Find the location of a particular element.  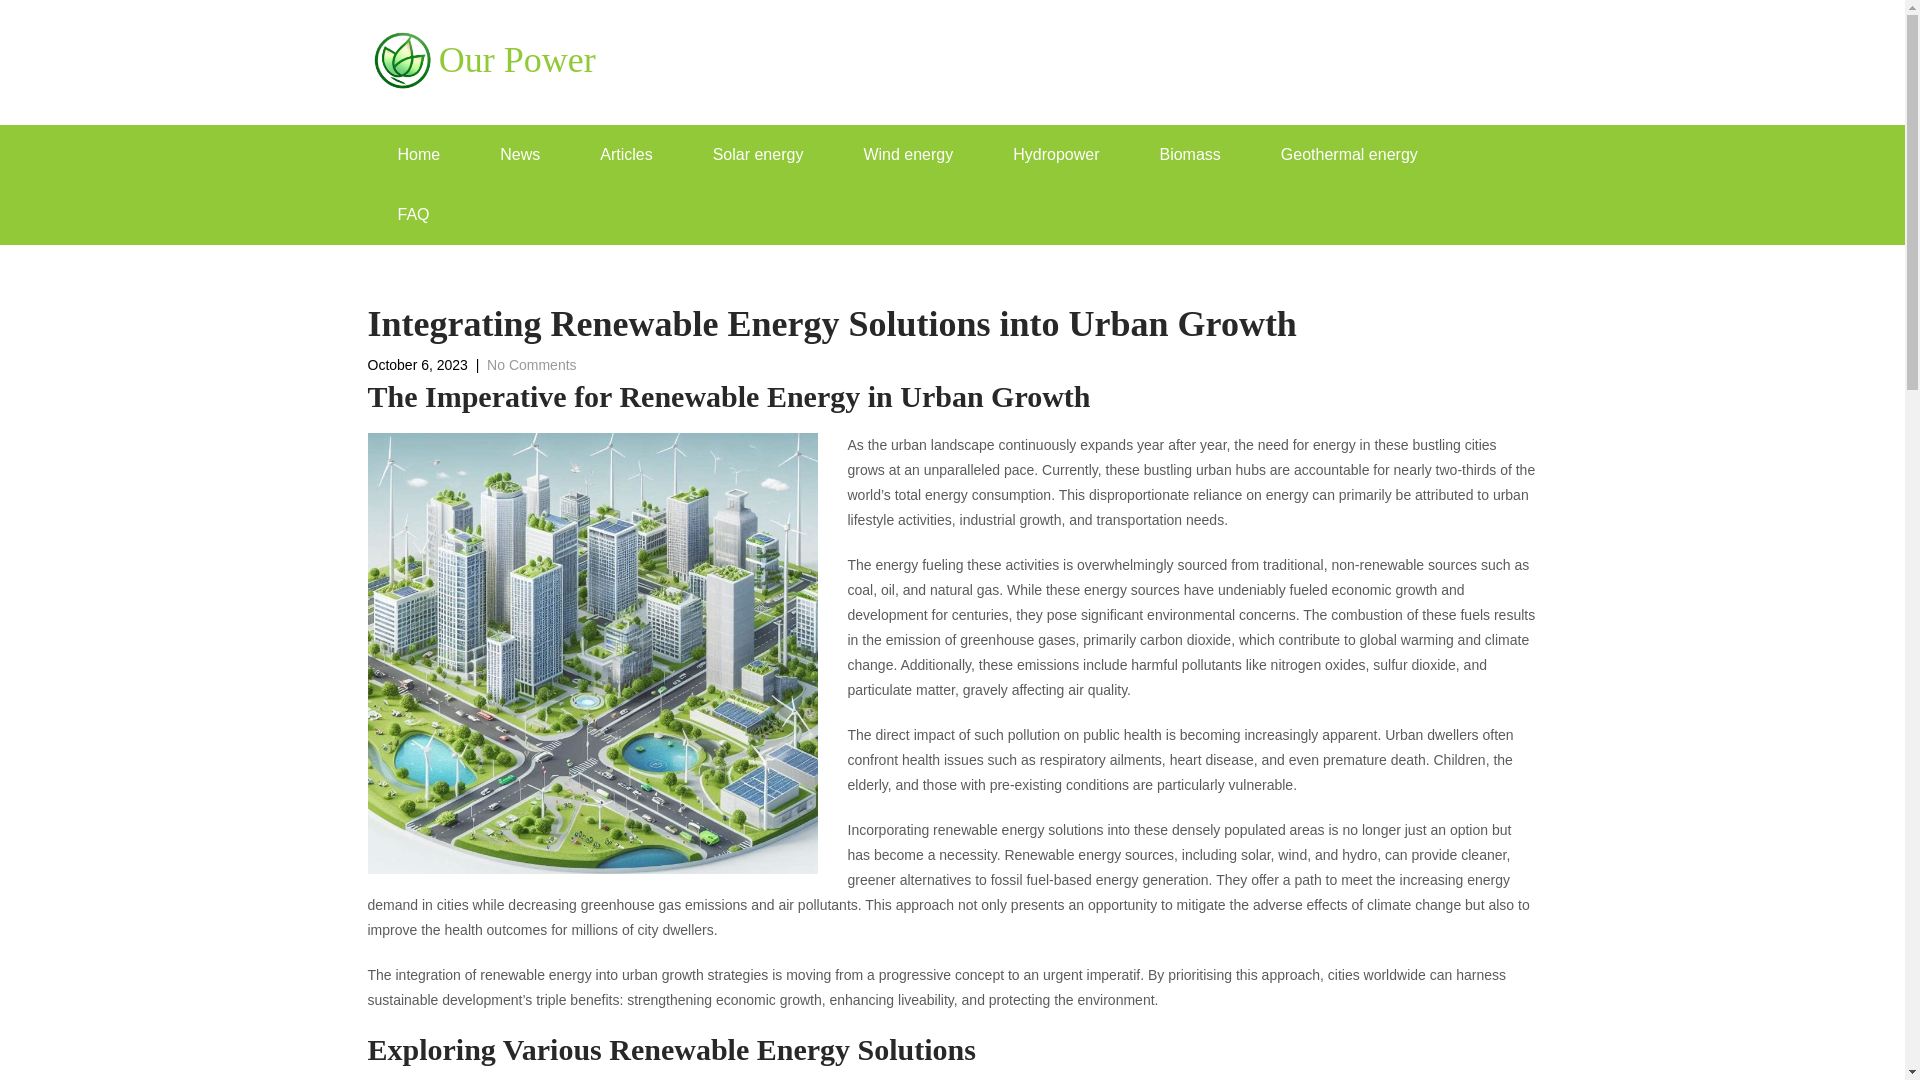

Geothermal energy is located at coordinates (1349, 154).